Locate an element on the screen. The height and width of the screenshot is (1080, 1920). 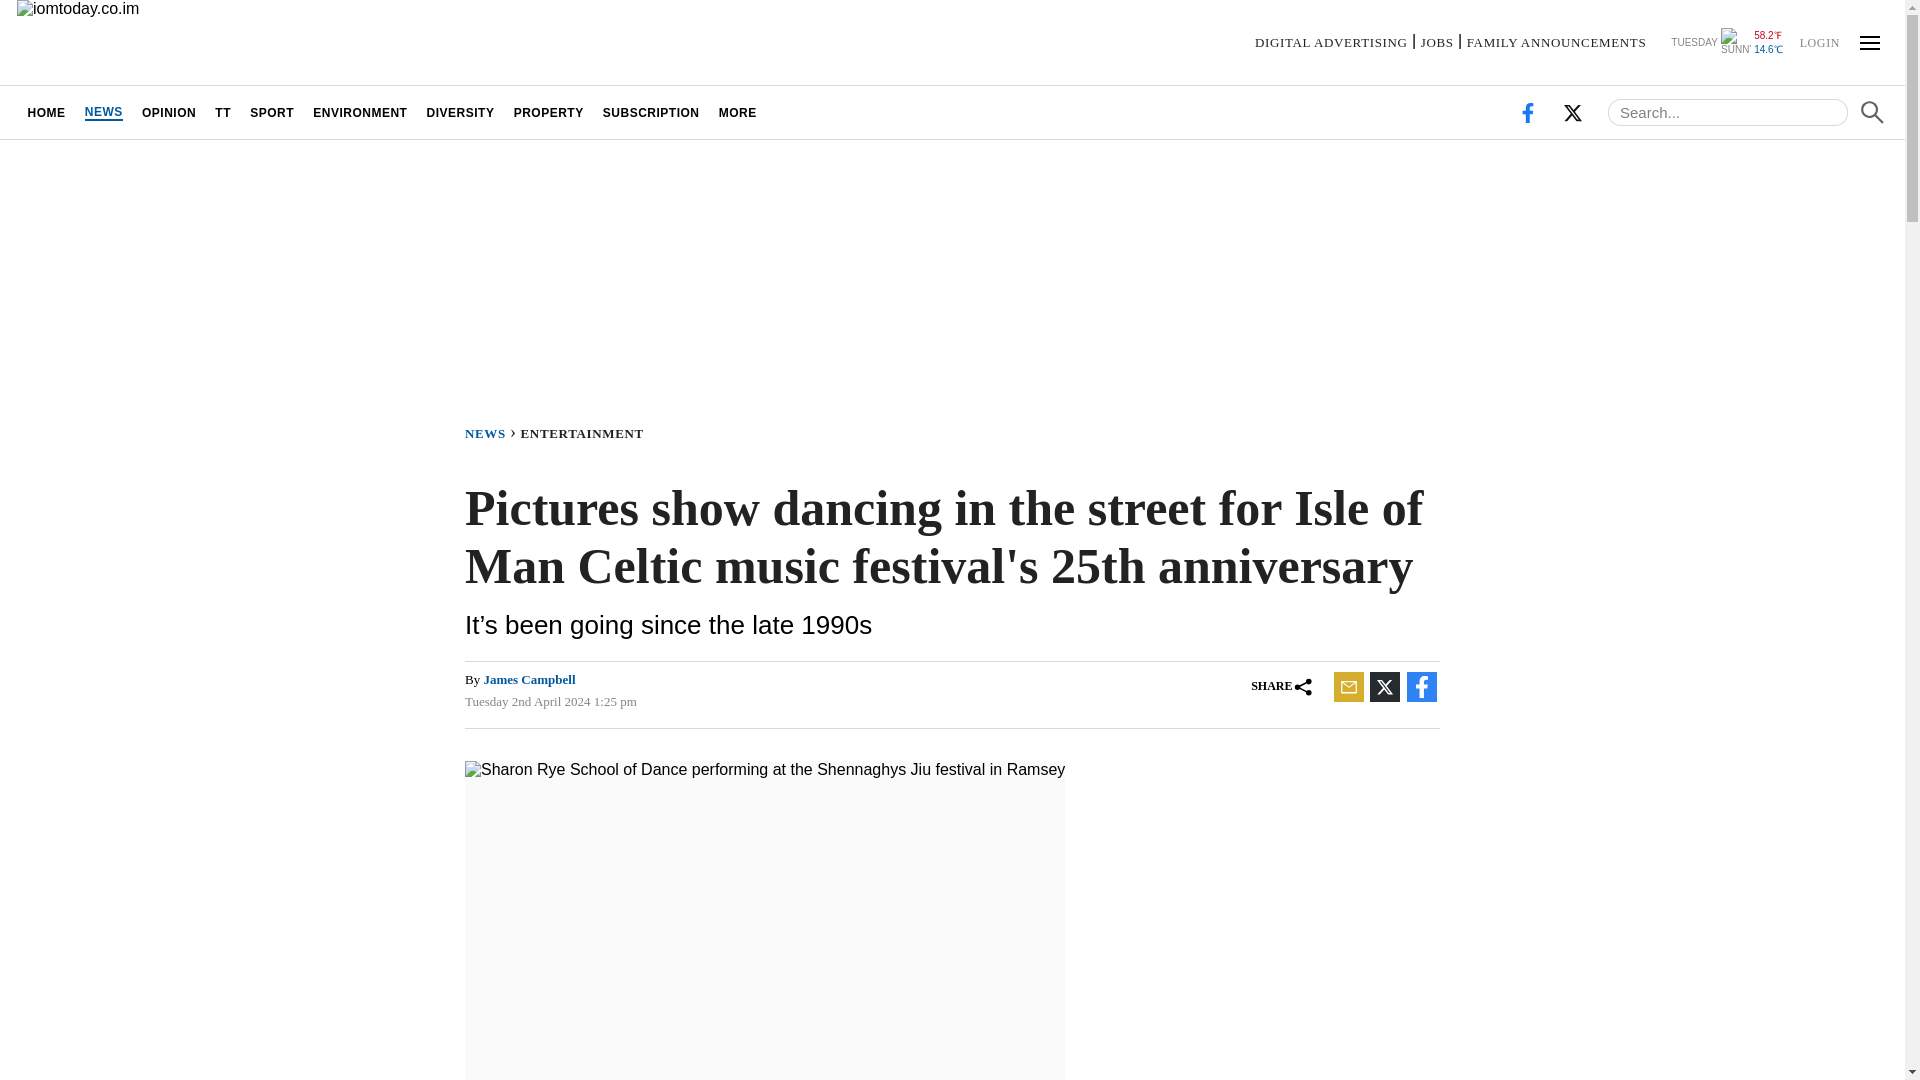
James Campbell is located at coordinates (528, 678).